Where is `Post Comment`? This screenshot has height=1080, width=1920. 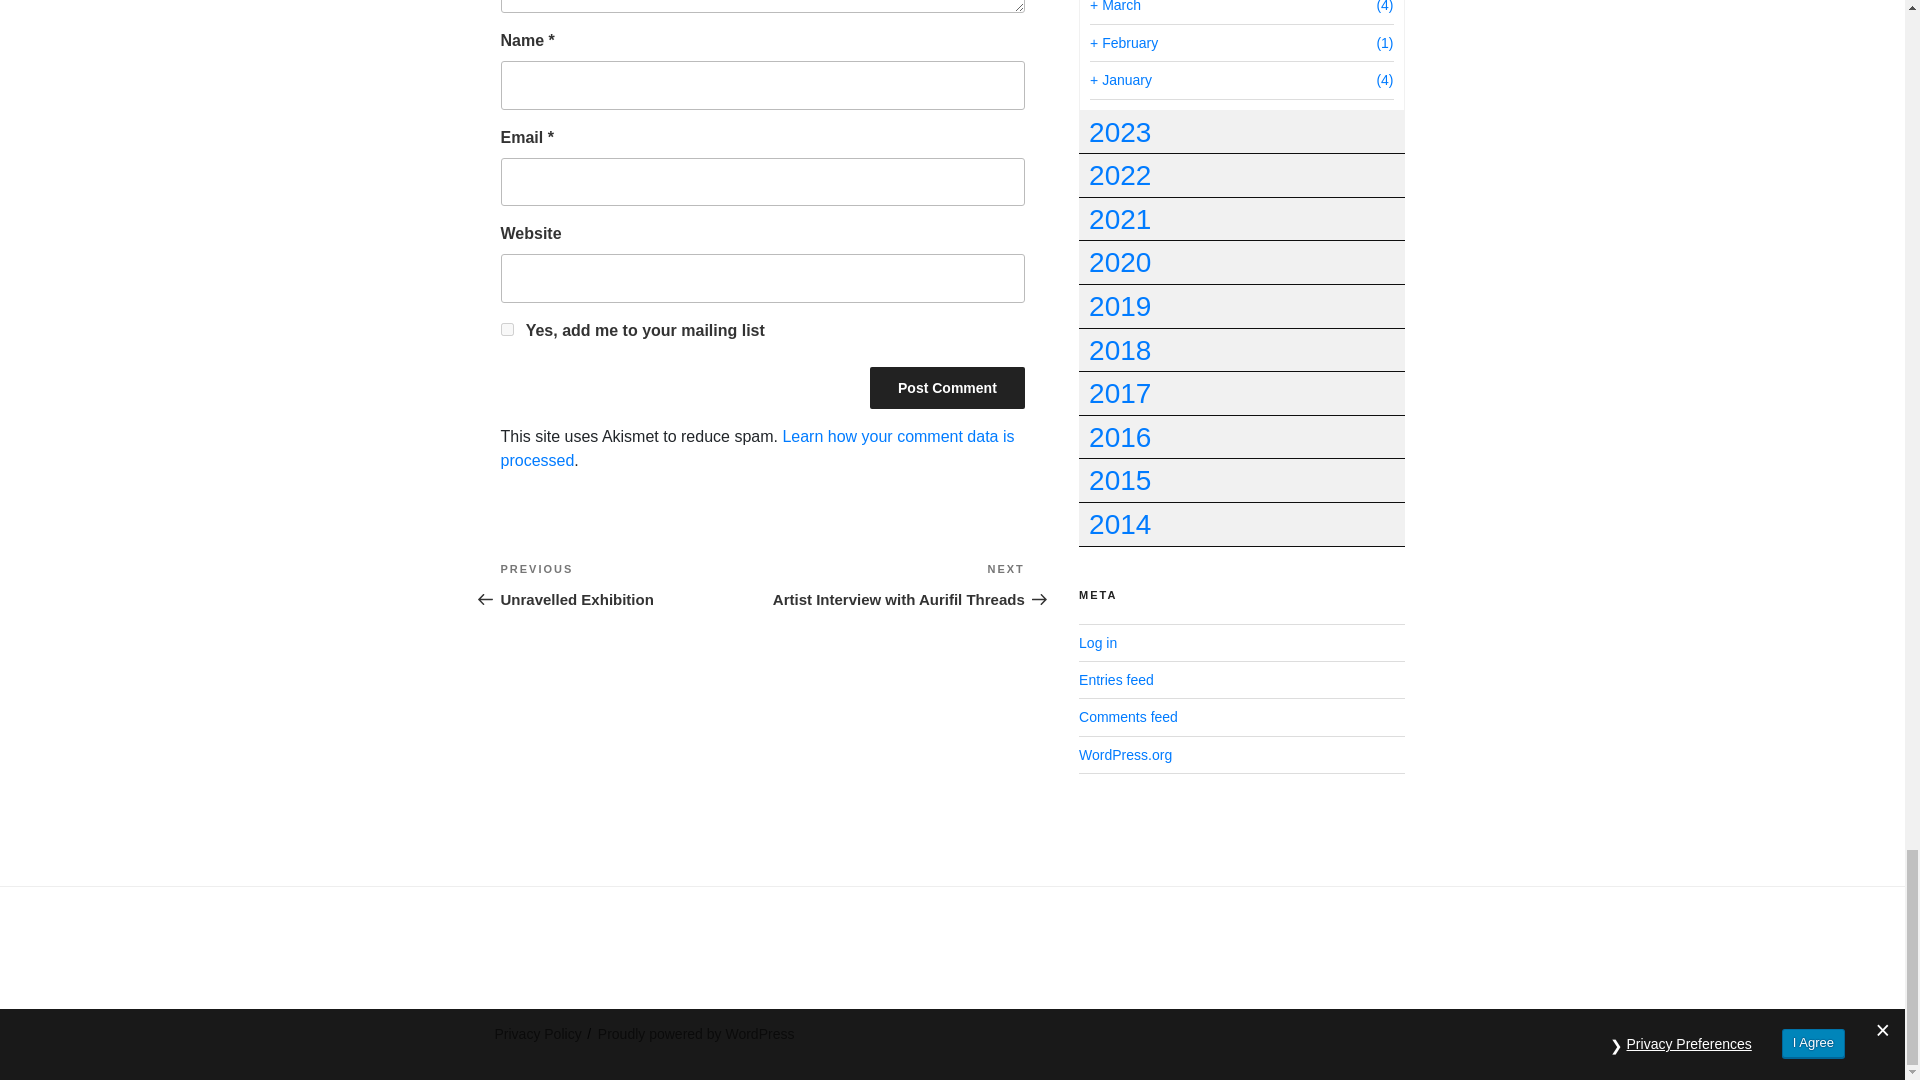 Post Comment is located at coordinates (630, 584).